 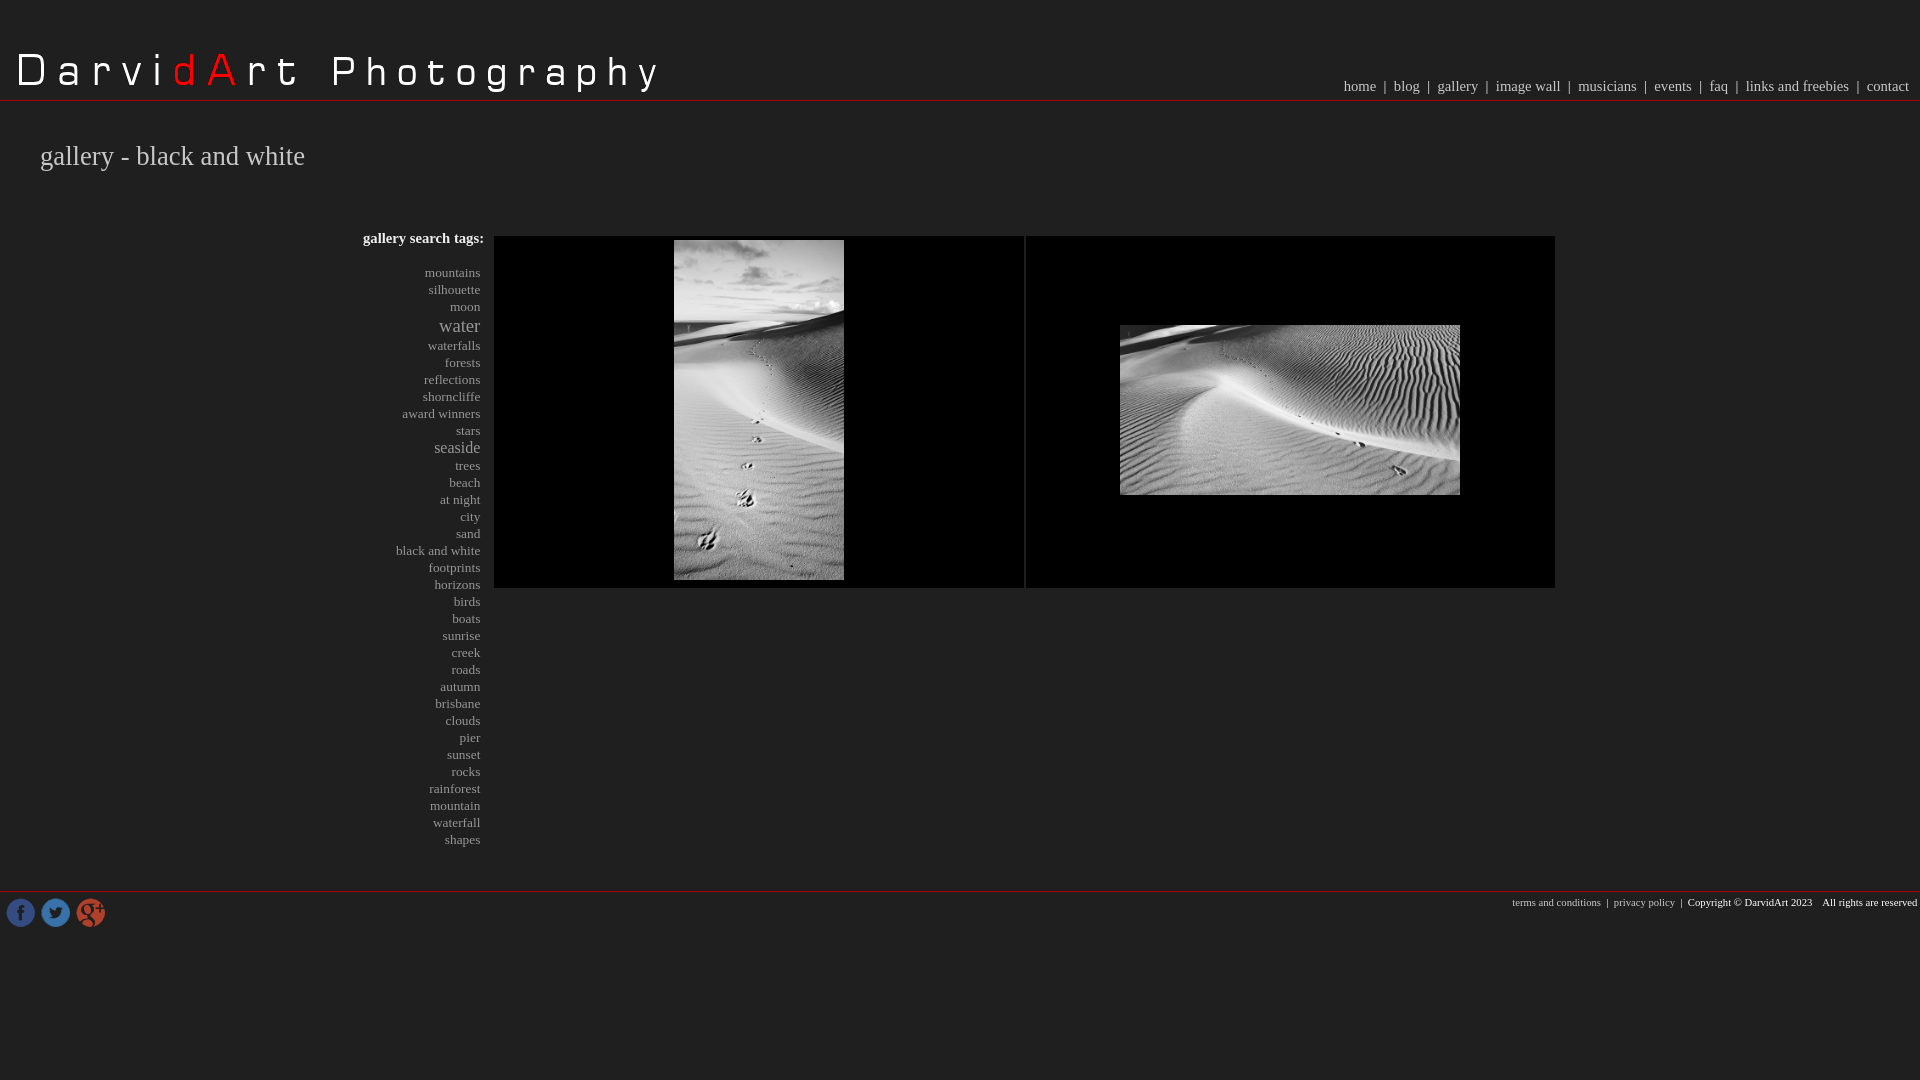 What do you see at coordinates (441, 414) in the screenshot?
I see `award winners` at bounding box center [441, 414].